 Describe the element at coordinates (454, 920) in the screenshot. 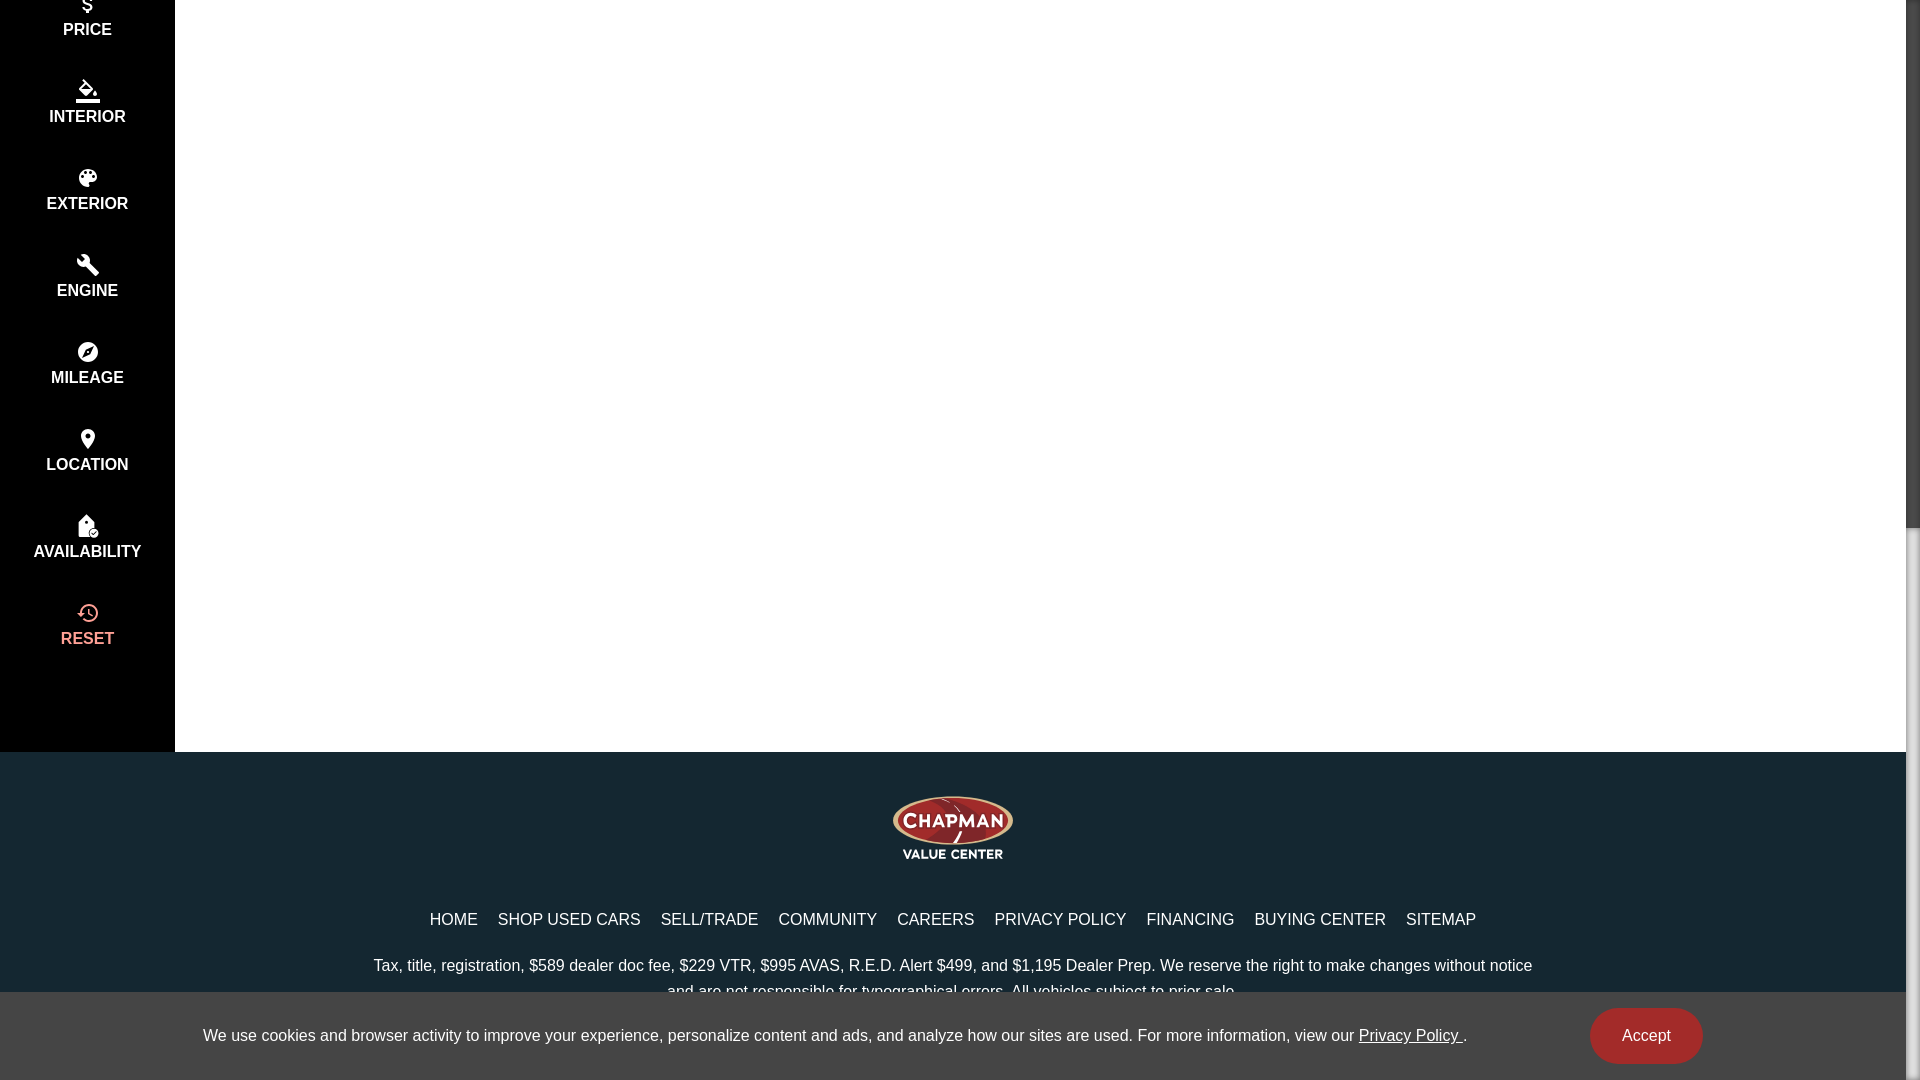

I see `HOME` at that location.